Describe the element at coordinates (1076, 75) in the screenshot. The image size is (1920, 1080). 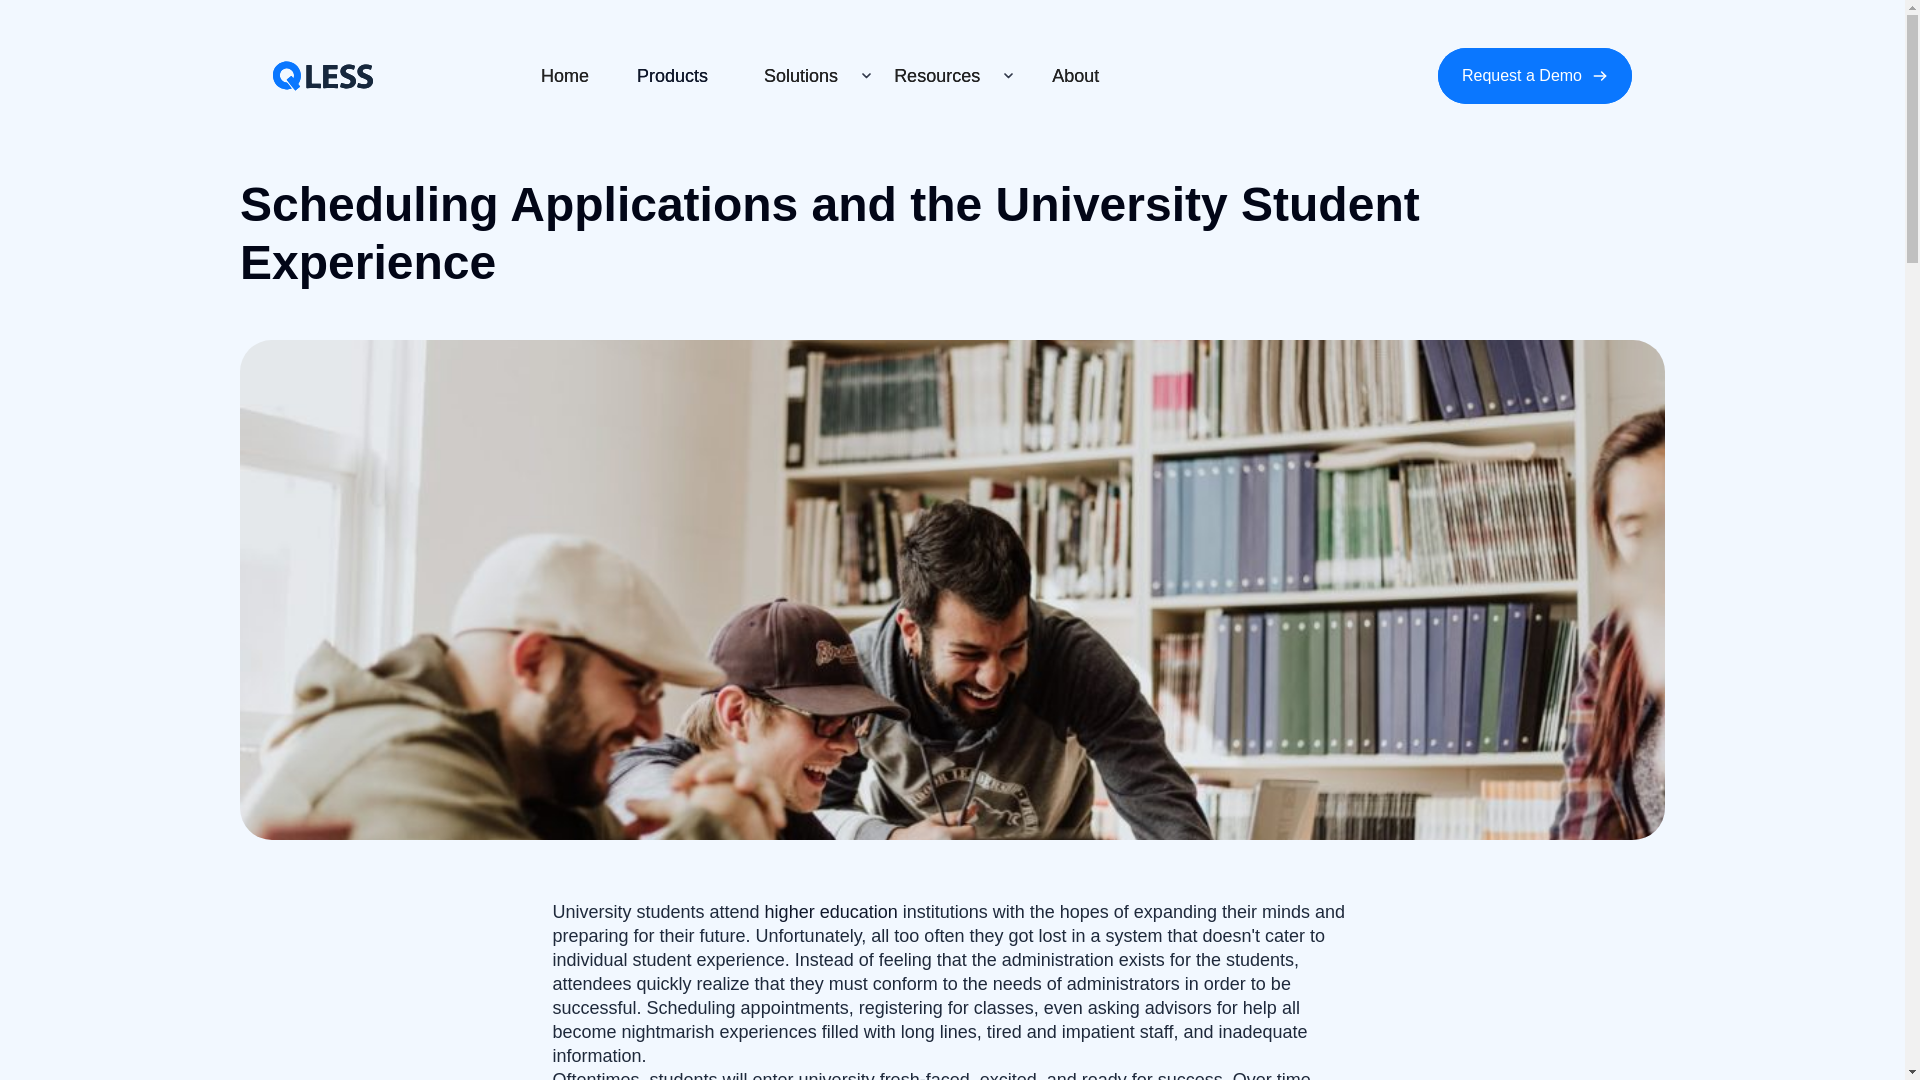
I see `About` at that location.